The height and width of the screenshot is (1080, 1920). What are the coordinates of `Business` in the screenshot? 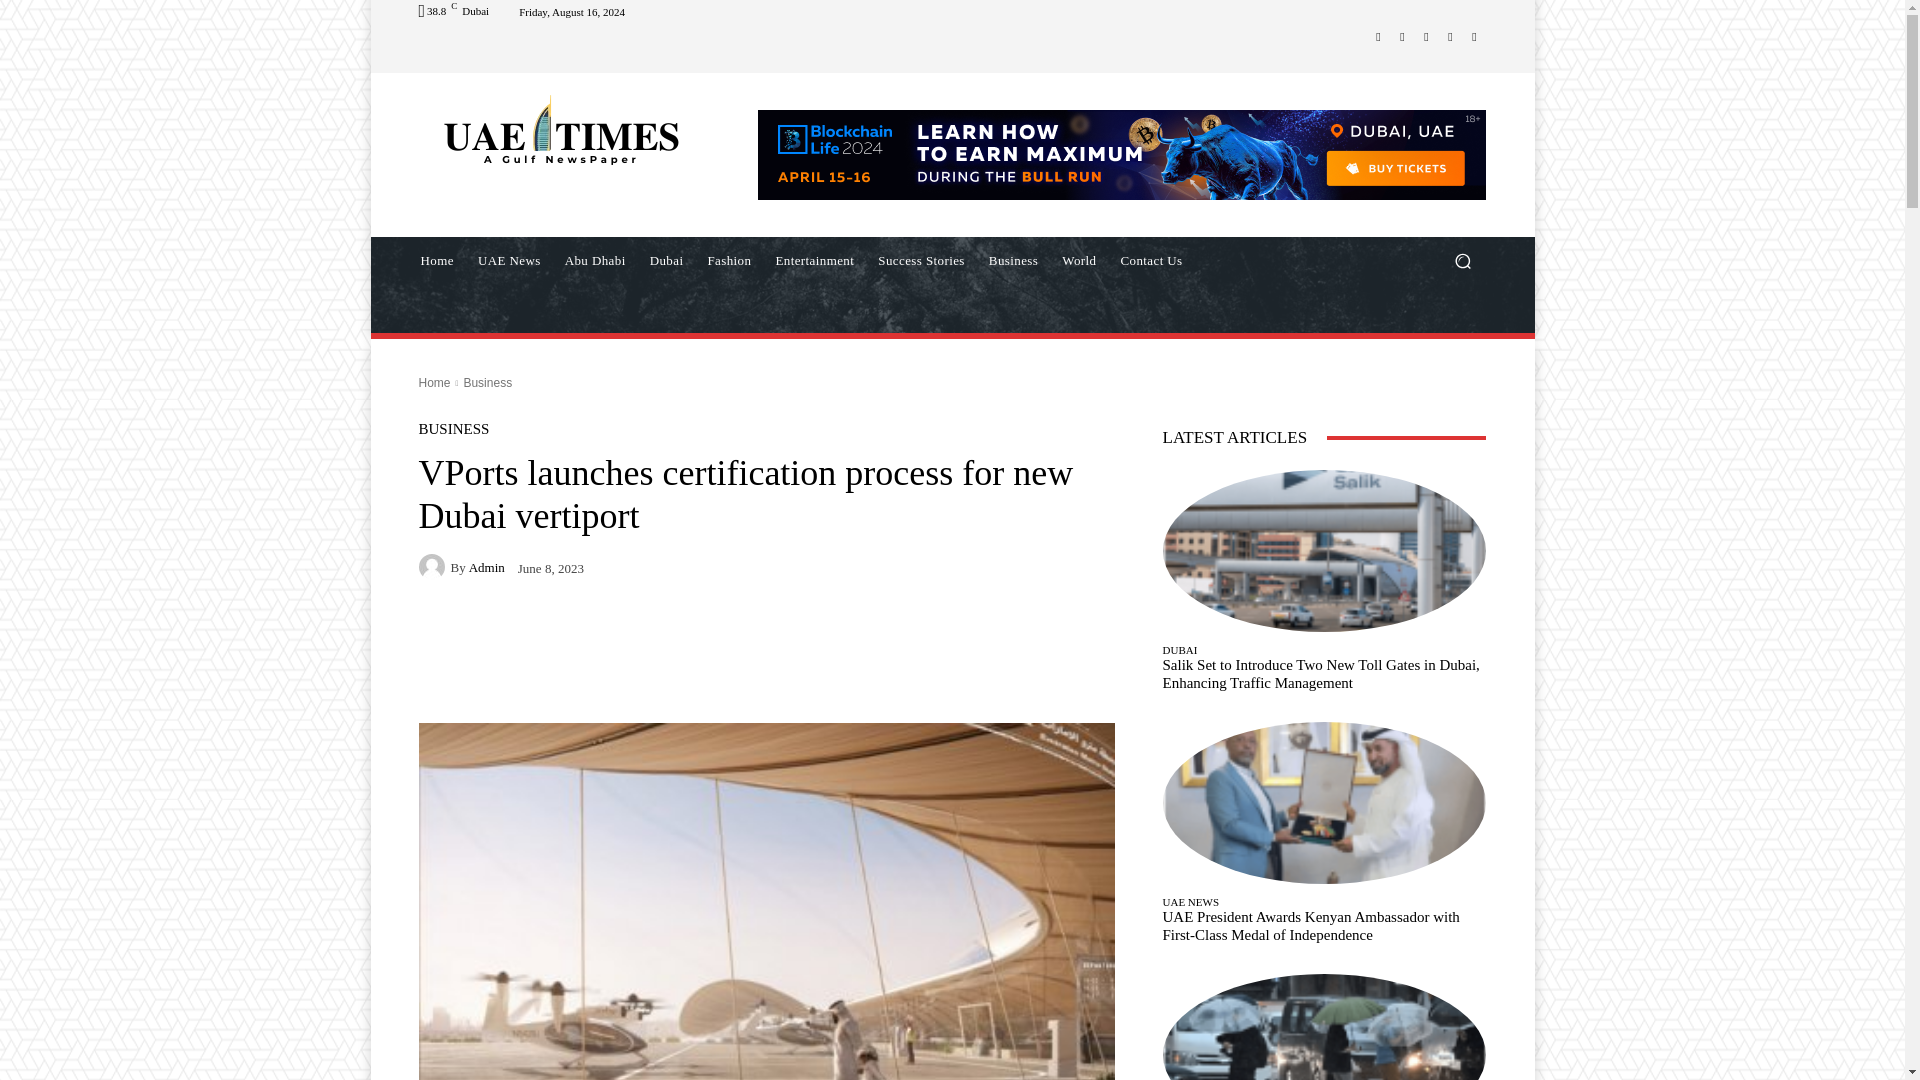 It's located at (1014, 260).